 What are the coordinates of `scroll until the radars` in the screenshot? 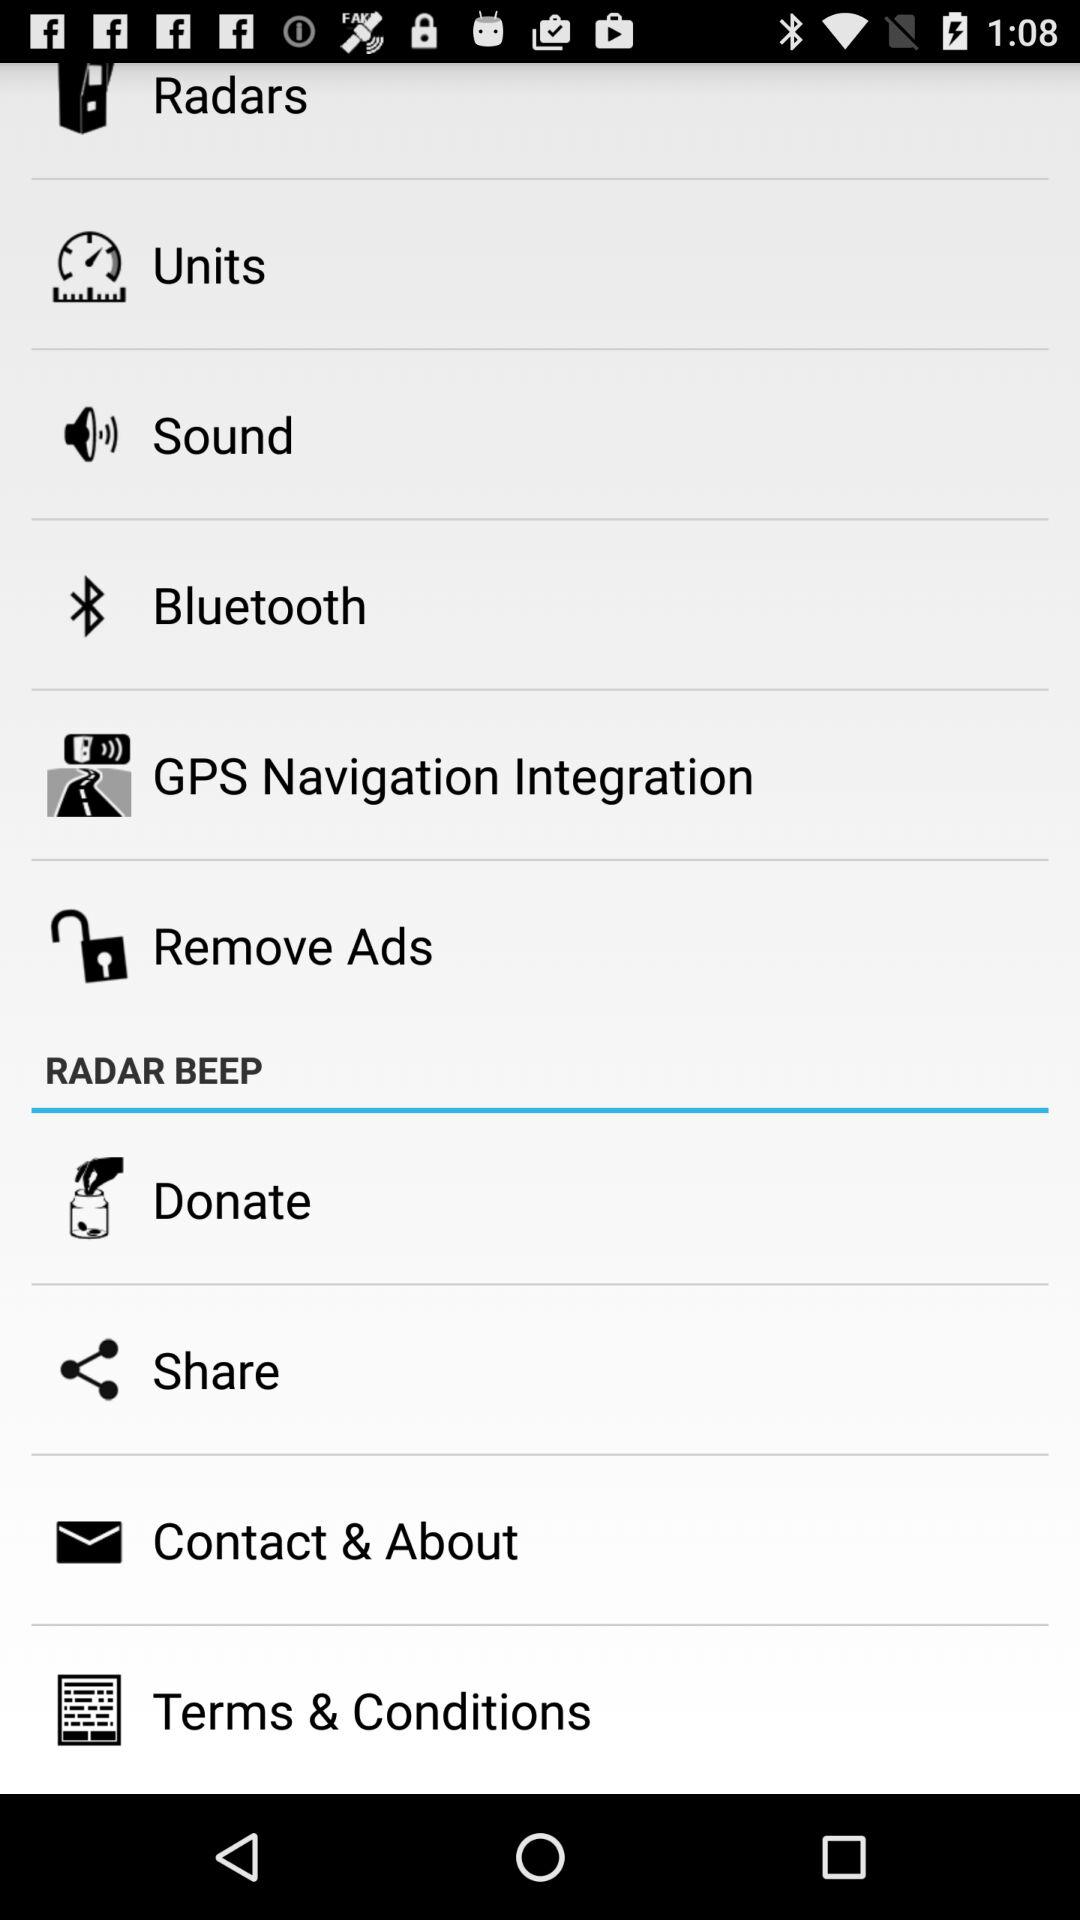 It's located at (230, 94).